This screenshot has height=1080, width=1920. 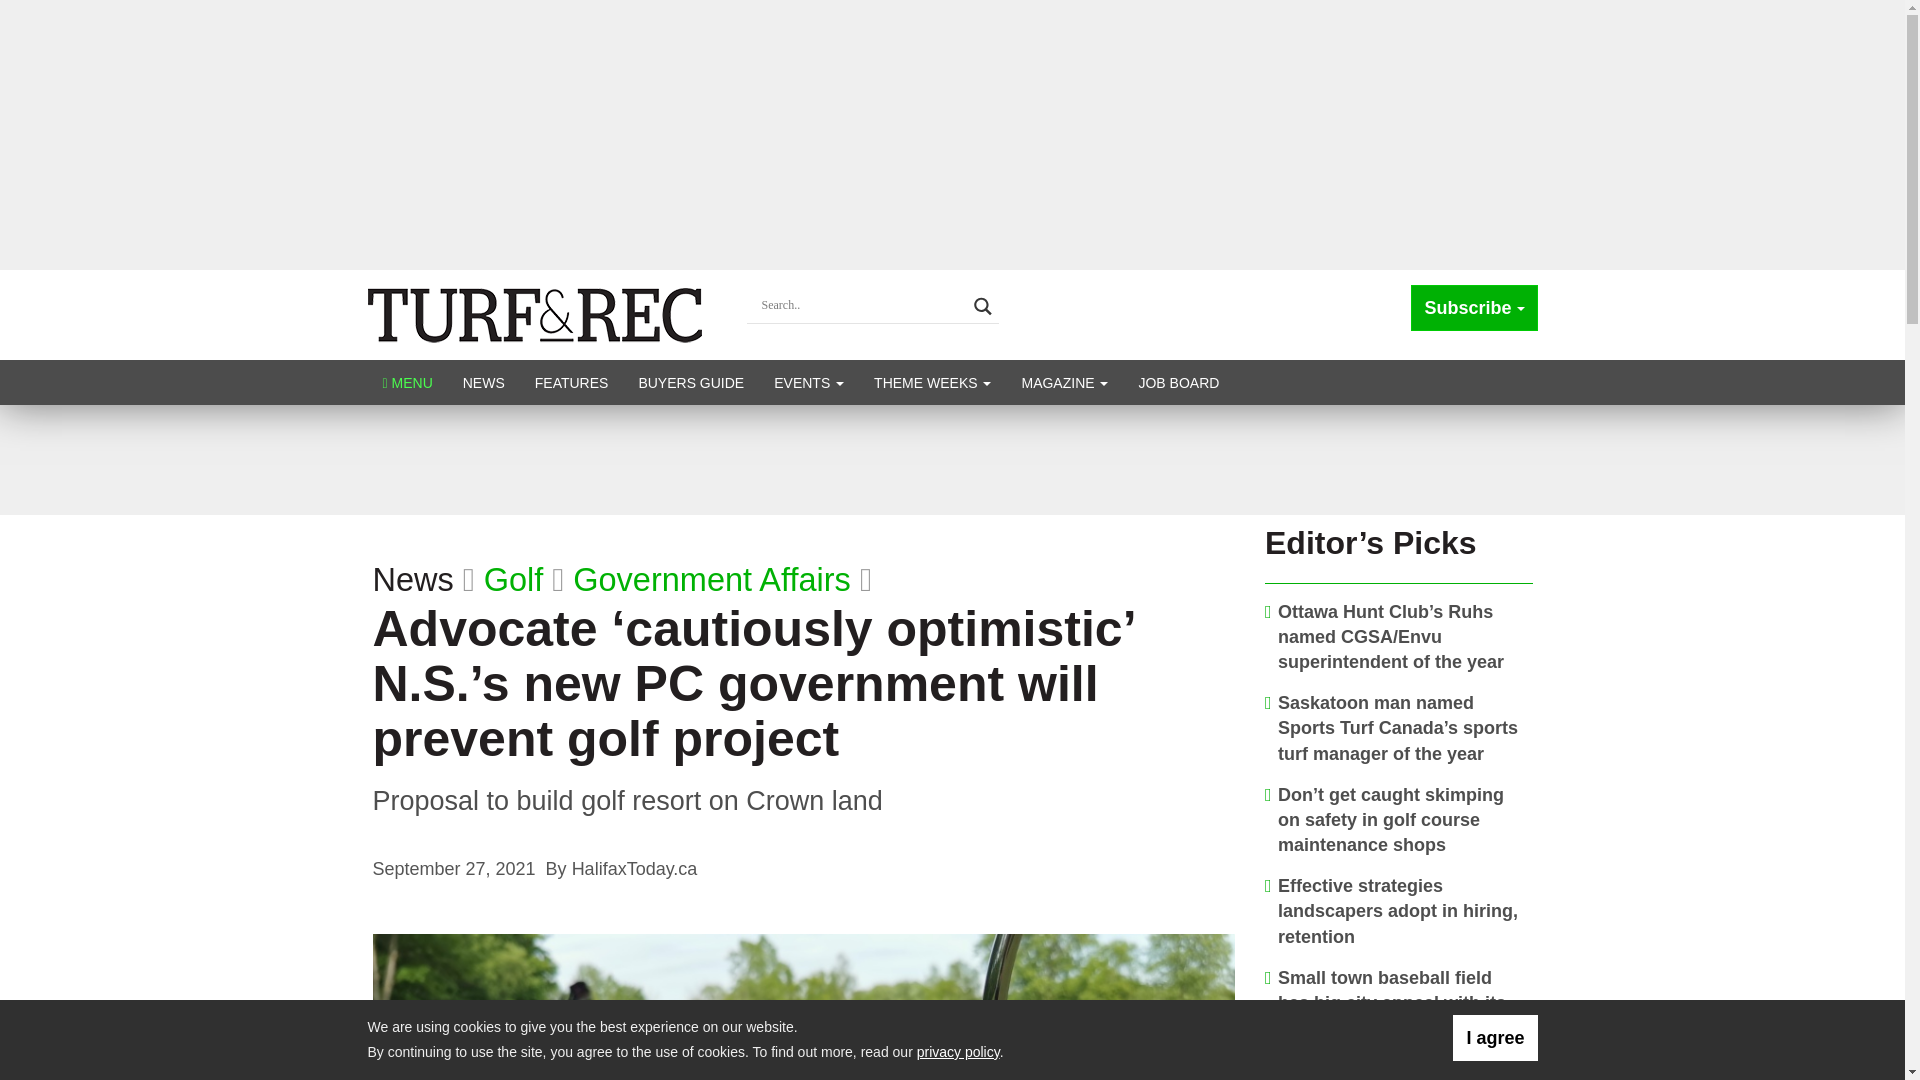 I want to click on 3rd party ad content, so click(x=951, y=460).